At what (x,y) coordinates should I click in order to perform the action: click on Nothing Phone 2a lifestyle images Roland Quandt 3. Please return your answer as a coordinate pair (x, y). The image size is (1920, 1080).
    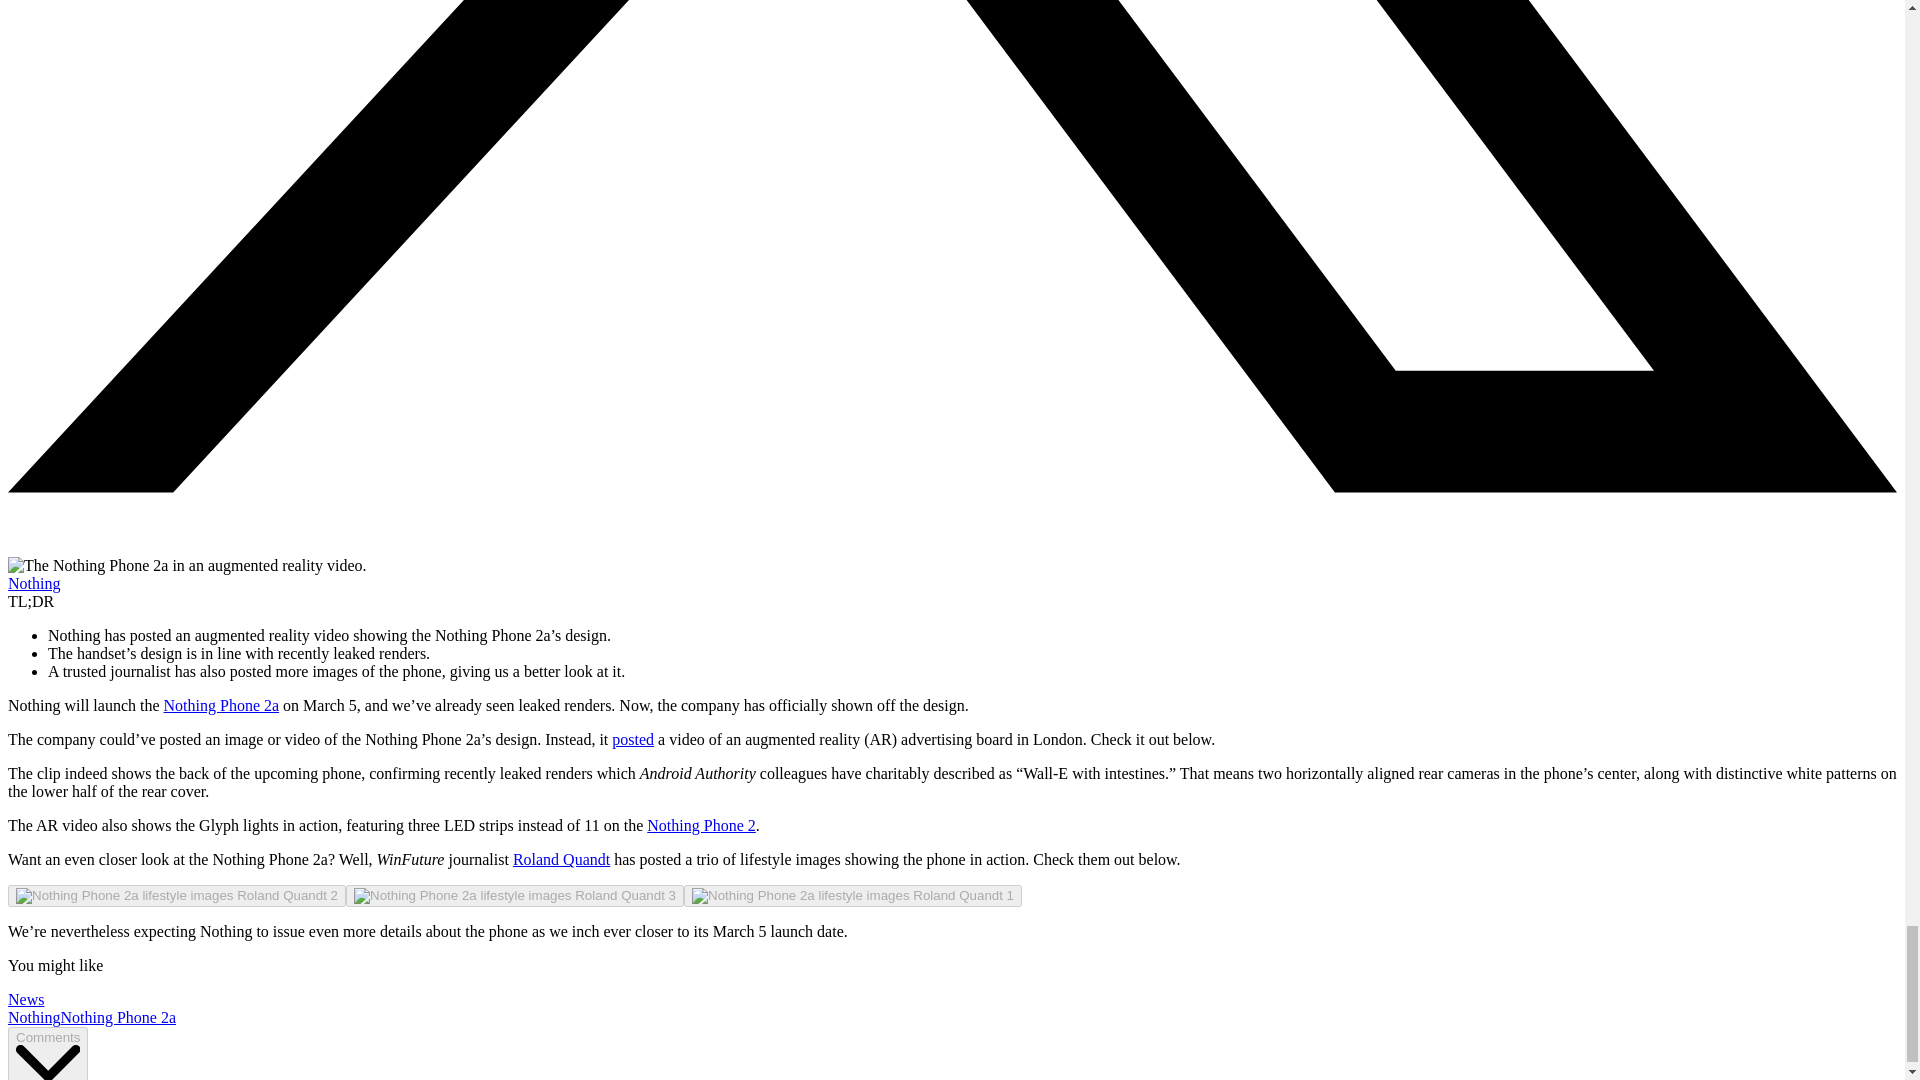
    Looking at the image, I should click on (514, 895).